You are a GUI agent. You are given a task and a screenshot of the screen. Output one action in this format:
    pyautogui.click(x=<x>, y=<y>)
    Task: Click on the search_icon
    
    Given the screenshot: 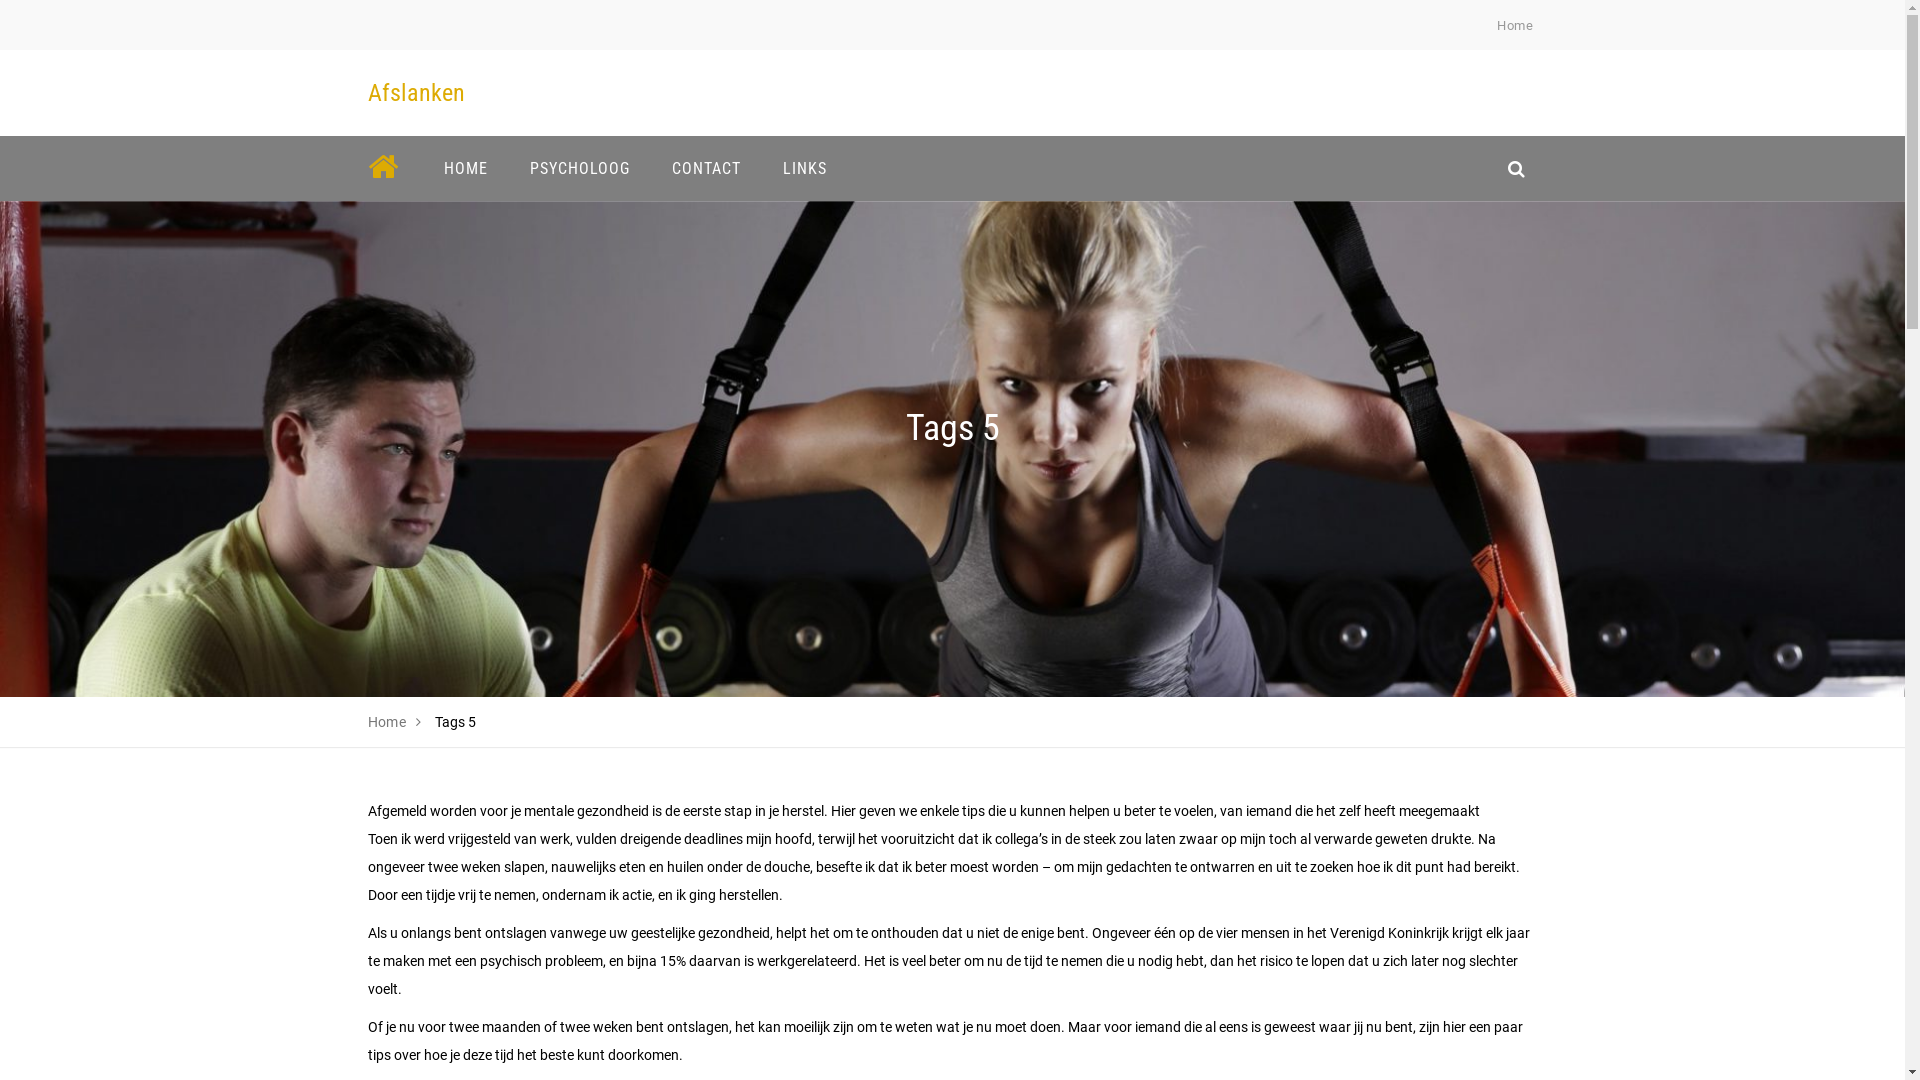 What is the action you would take?
    pyautogui.click(x=1516, y=168)
    